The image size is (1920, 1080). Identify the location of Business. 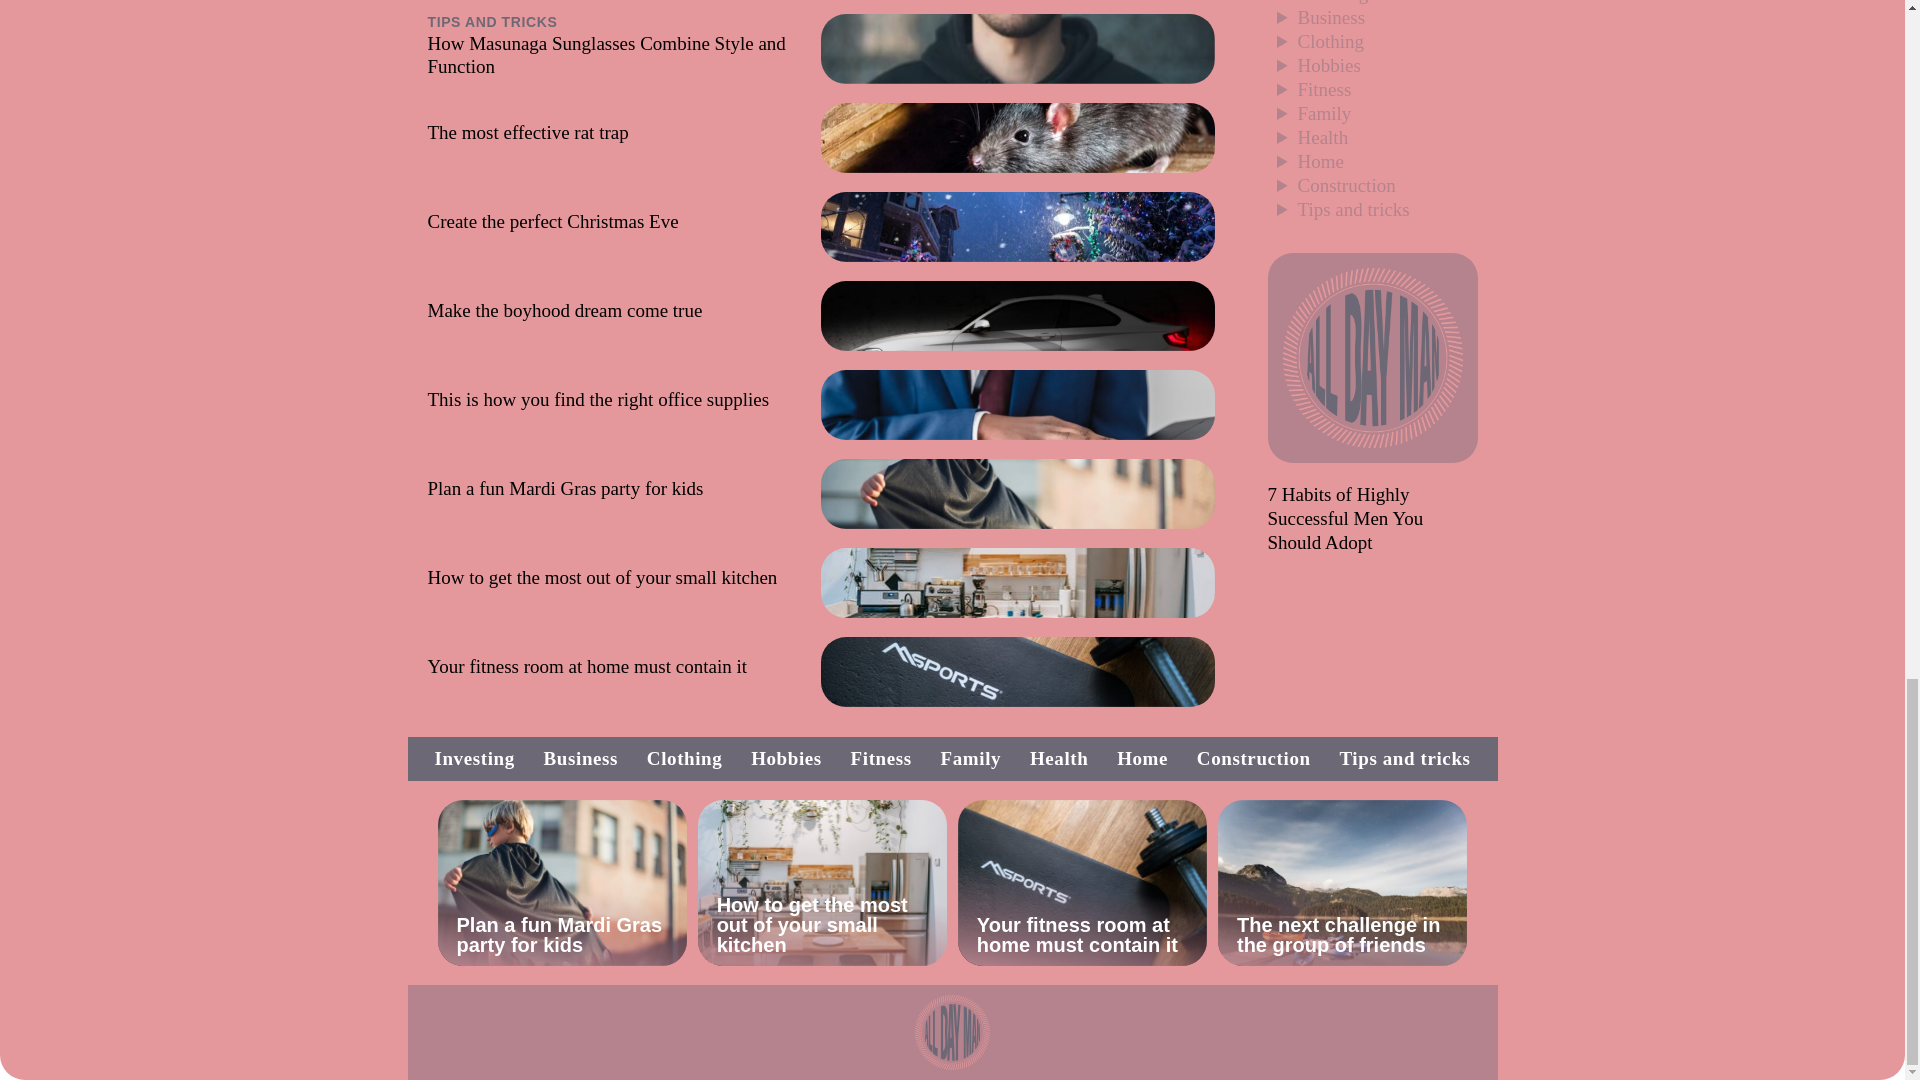
(1331, 17).